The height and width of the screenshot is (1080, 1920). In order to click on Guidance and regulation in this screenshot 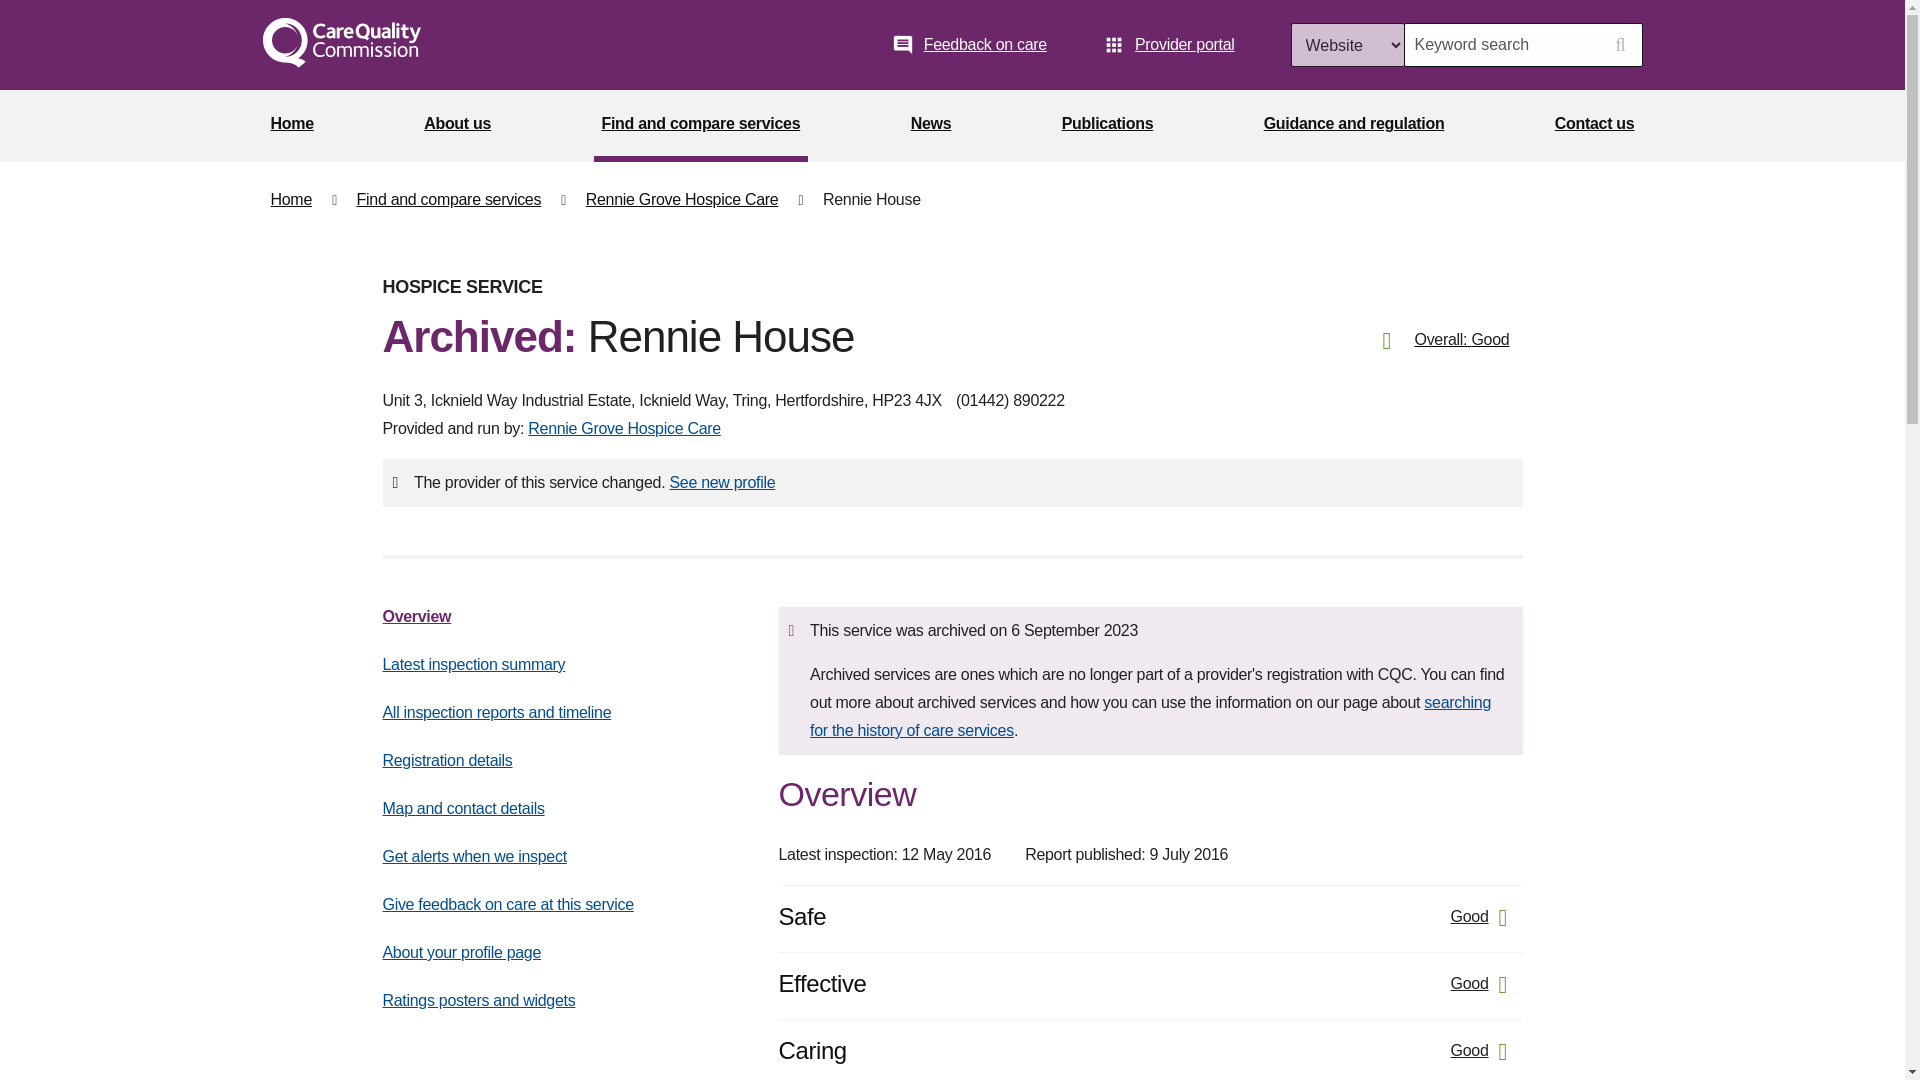, I will do `click(1354, 126)`.